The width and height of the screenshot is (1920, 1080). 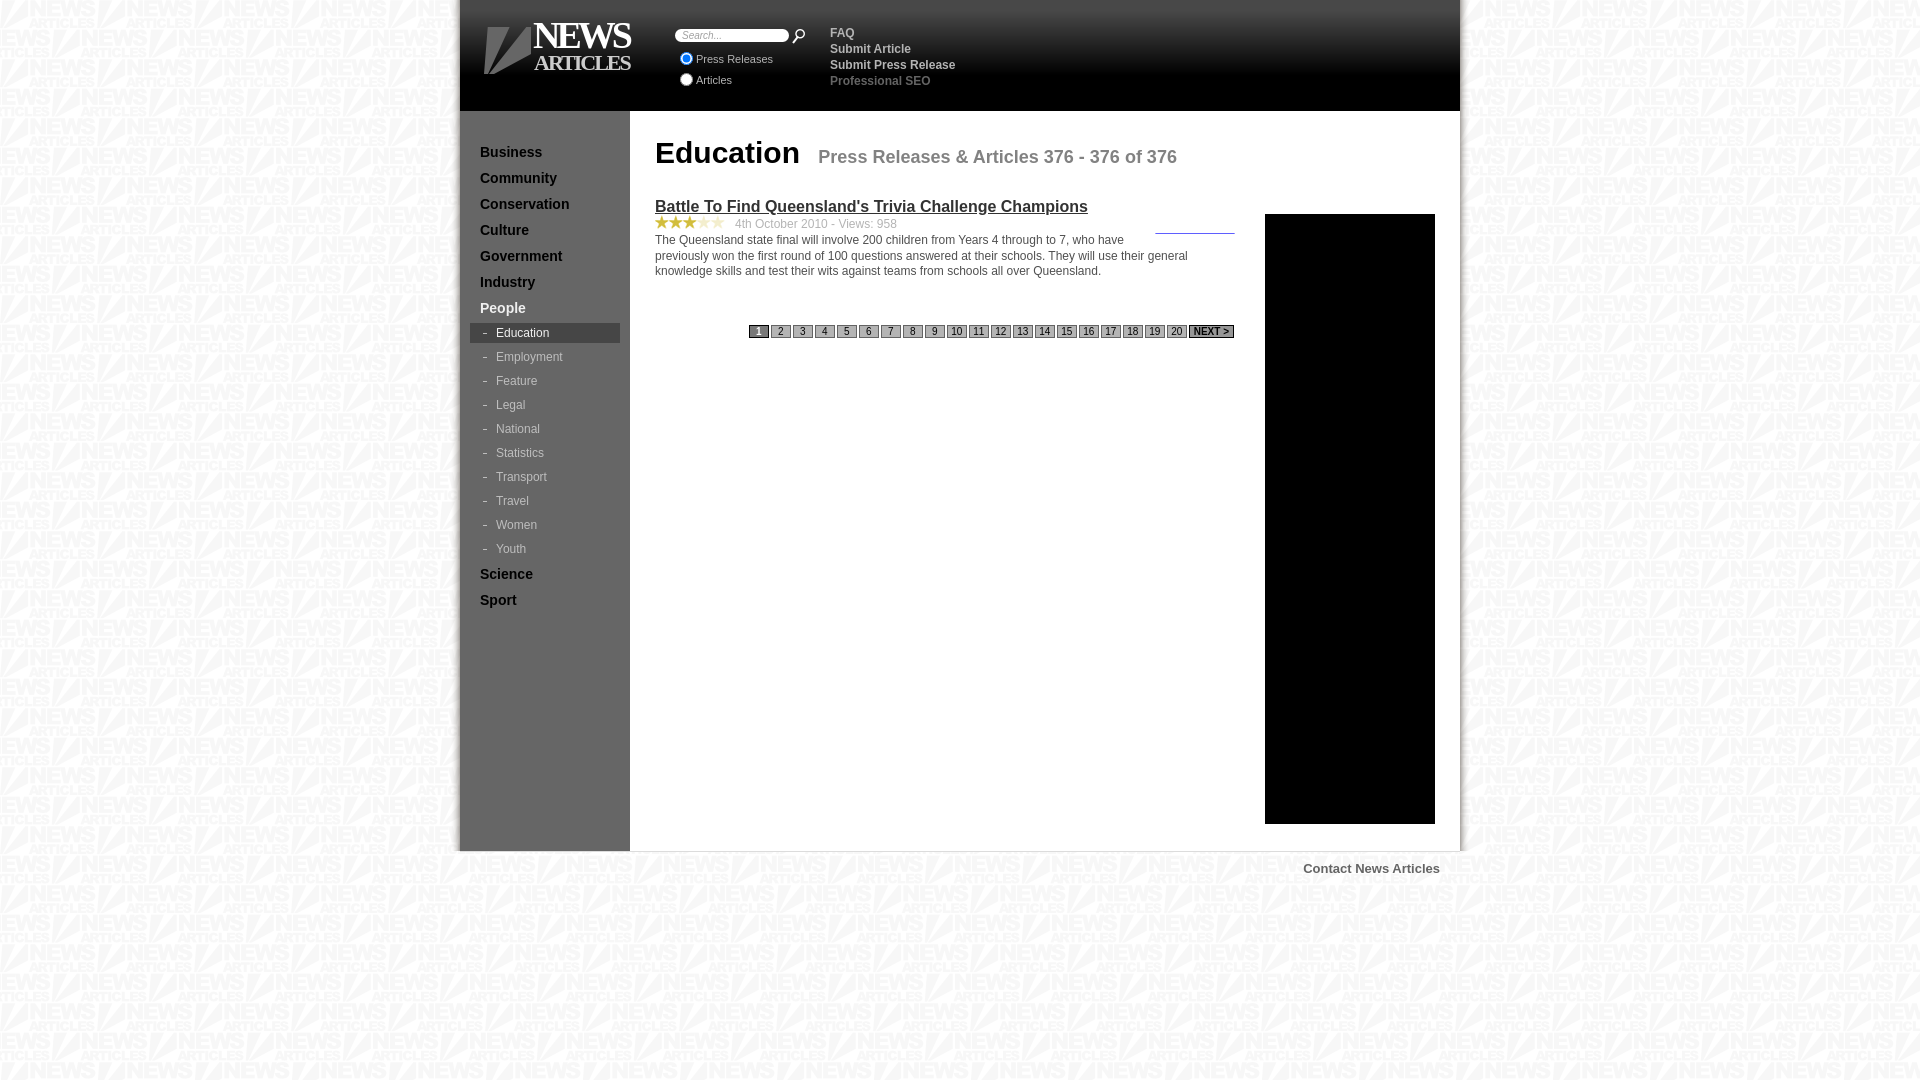 What do you see at coordinates (803, 332) in the screenshot?
I see `3` at bounding box center [803, 332].